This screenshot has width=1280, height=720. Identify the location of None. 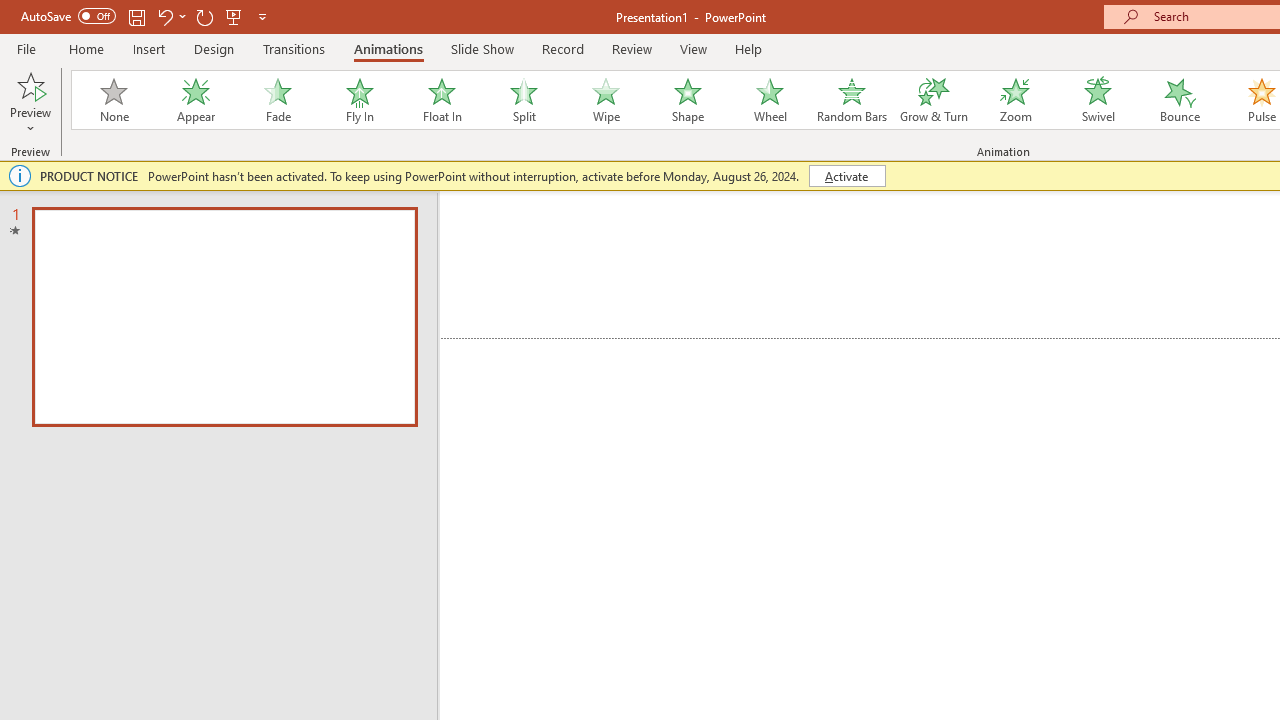
(113, 100).